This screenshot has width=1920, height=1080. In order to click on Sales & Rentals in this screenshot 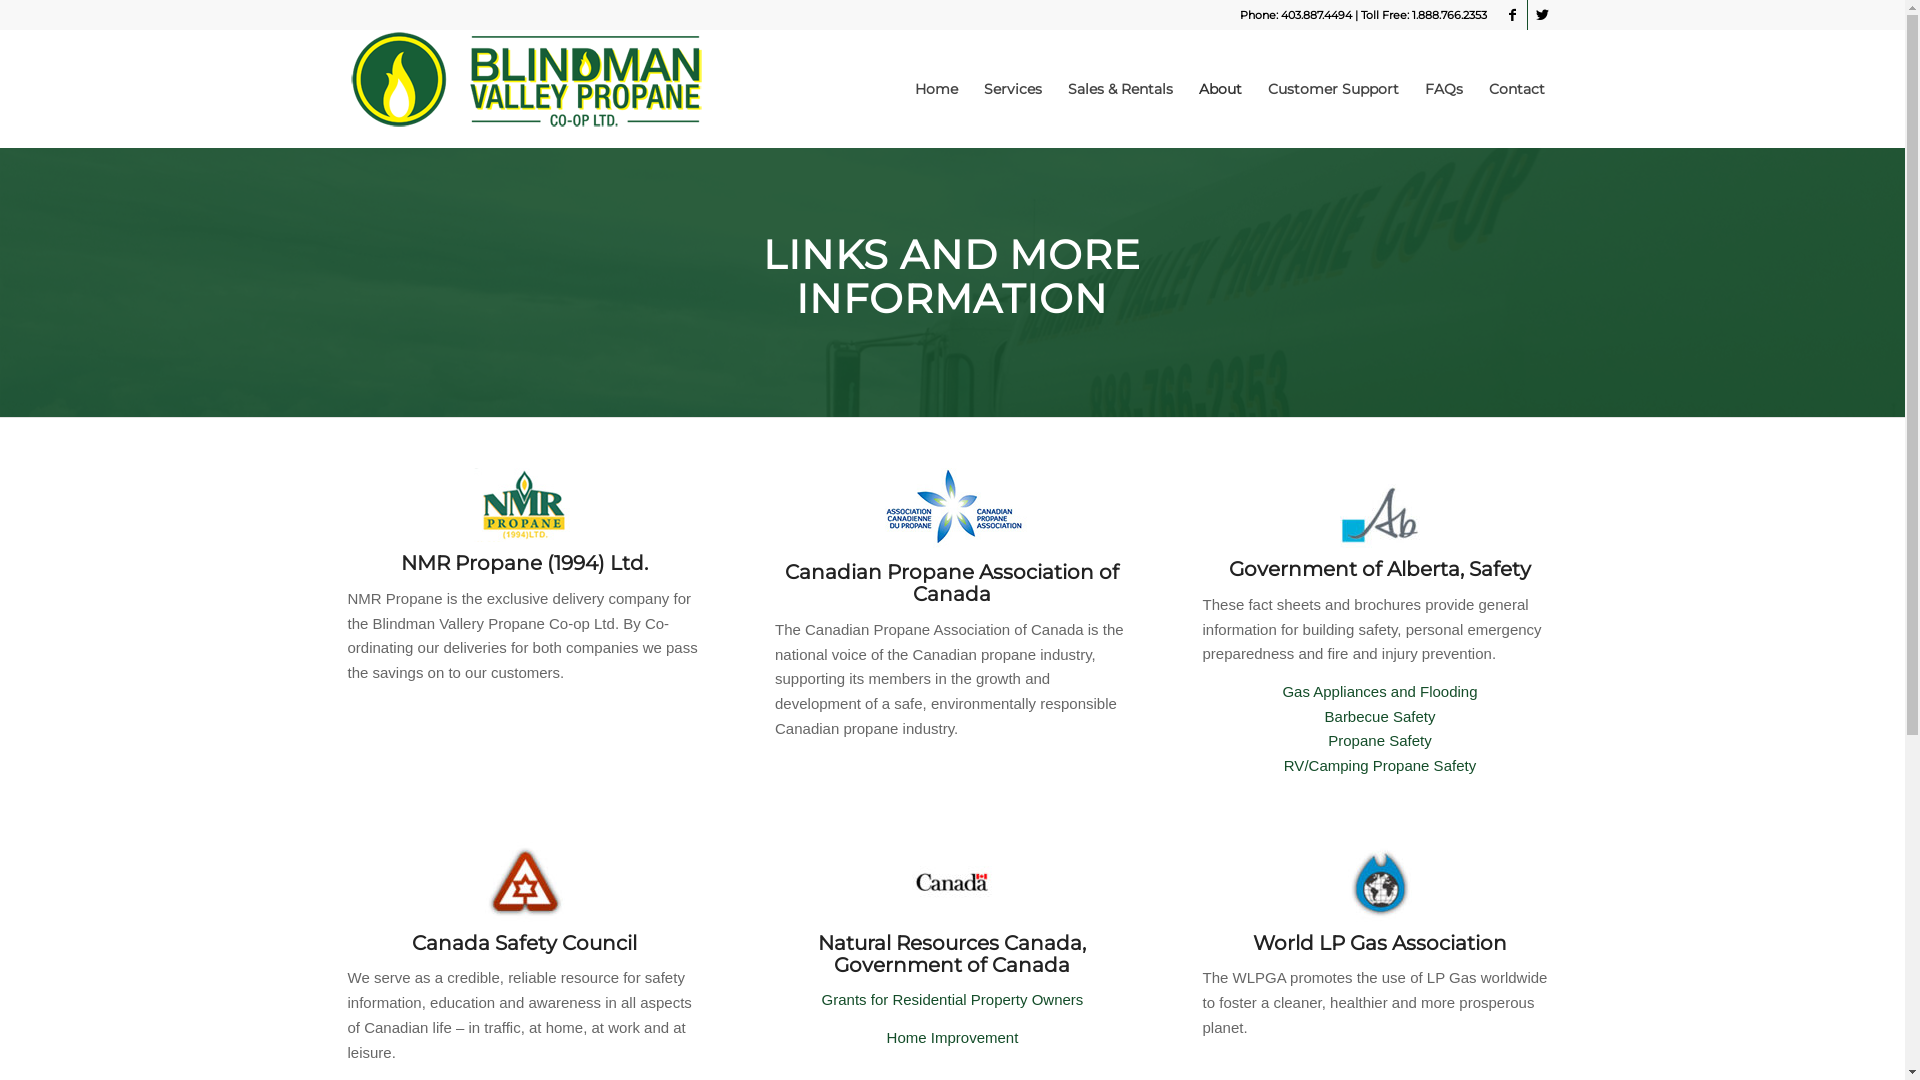, I will do `click(1120, 89)`.